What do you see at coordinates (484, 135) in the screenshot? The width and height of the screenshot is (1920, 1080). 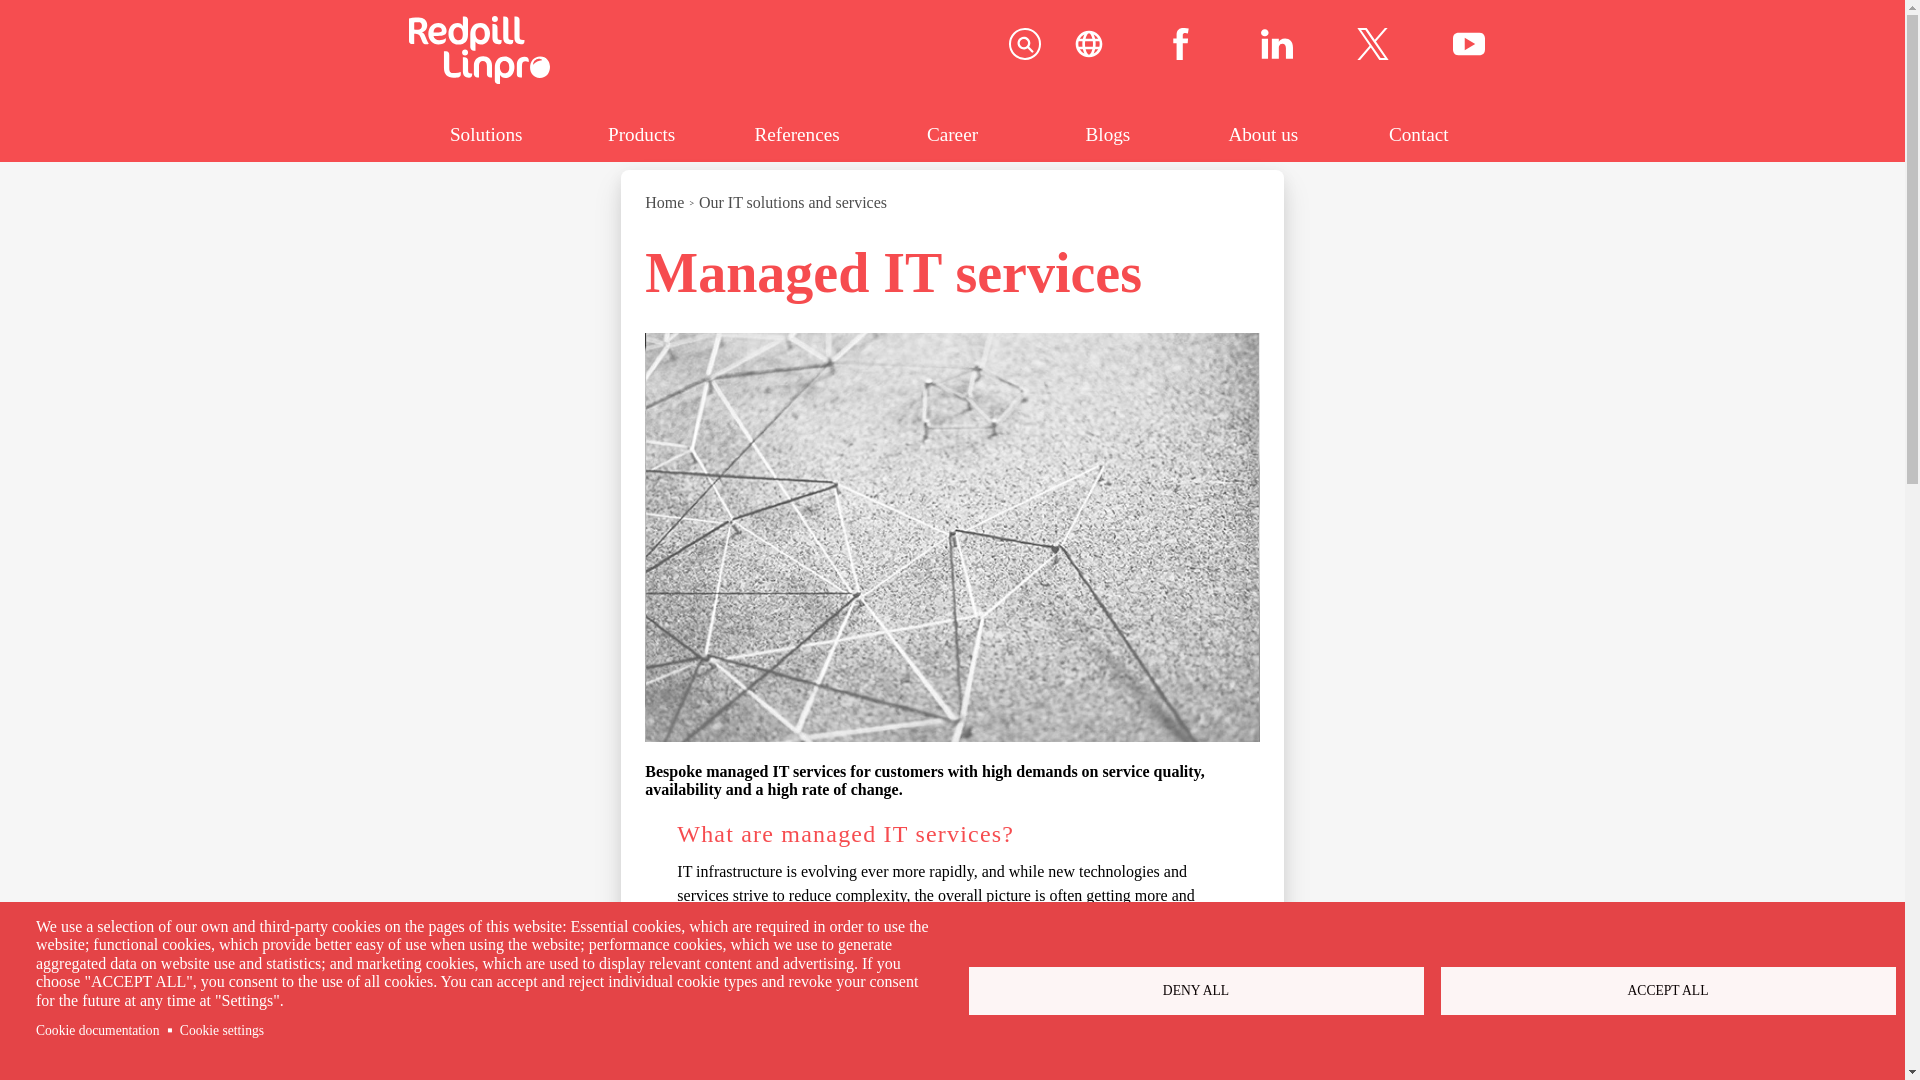 I see `Solutions` at bounding box center [484, 135].